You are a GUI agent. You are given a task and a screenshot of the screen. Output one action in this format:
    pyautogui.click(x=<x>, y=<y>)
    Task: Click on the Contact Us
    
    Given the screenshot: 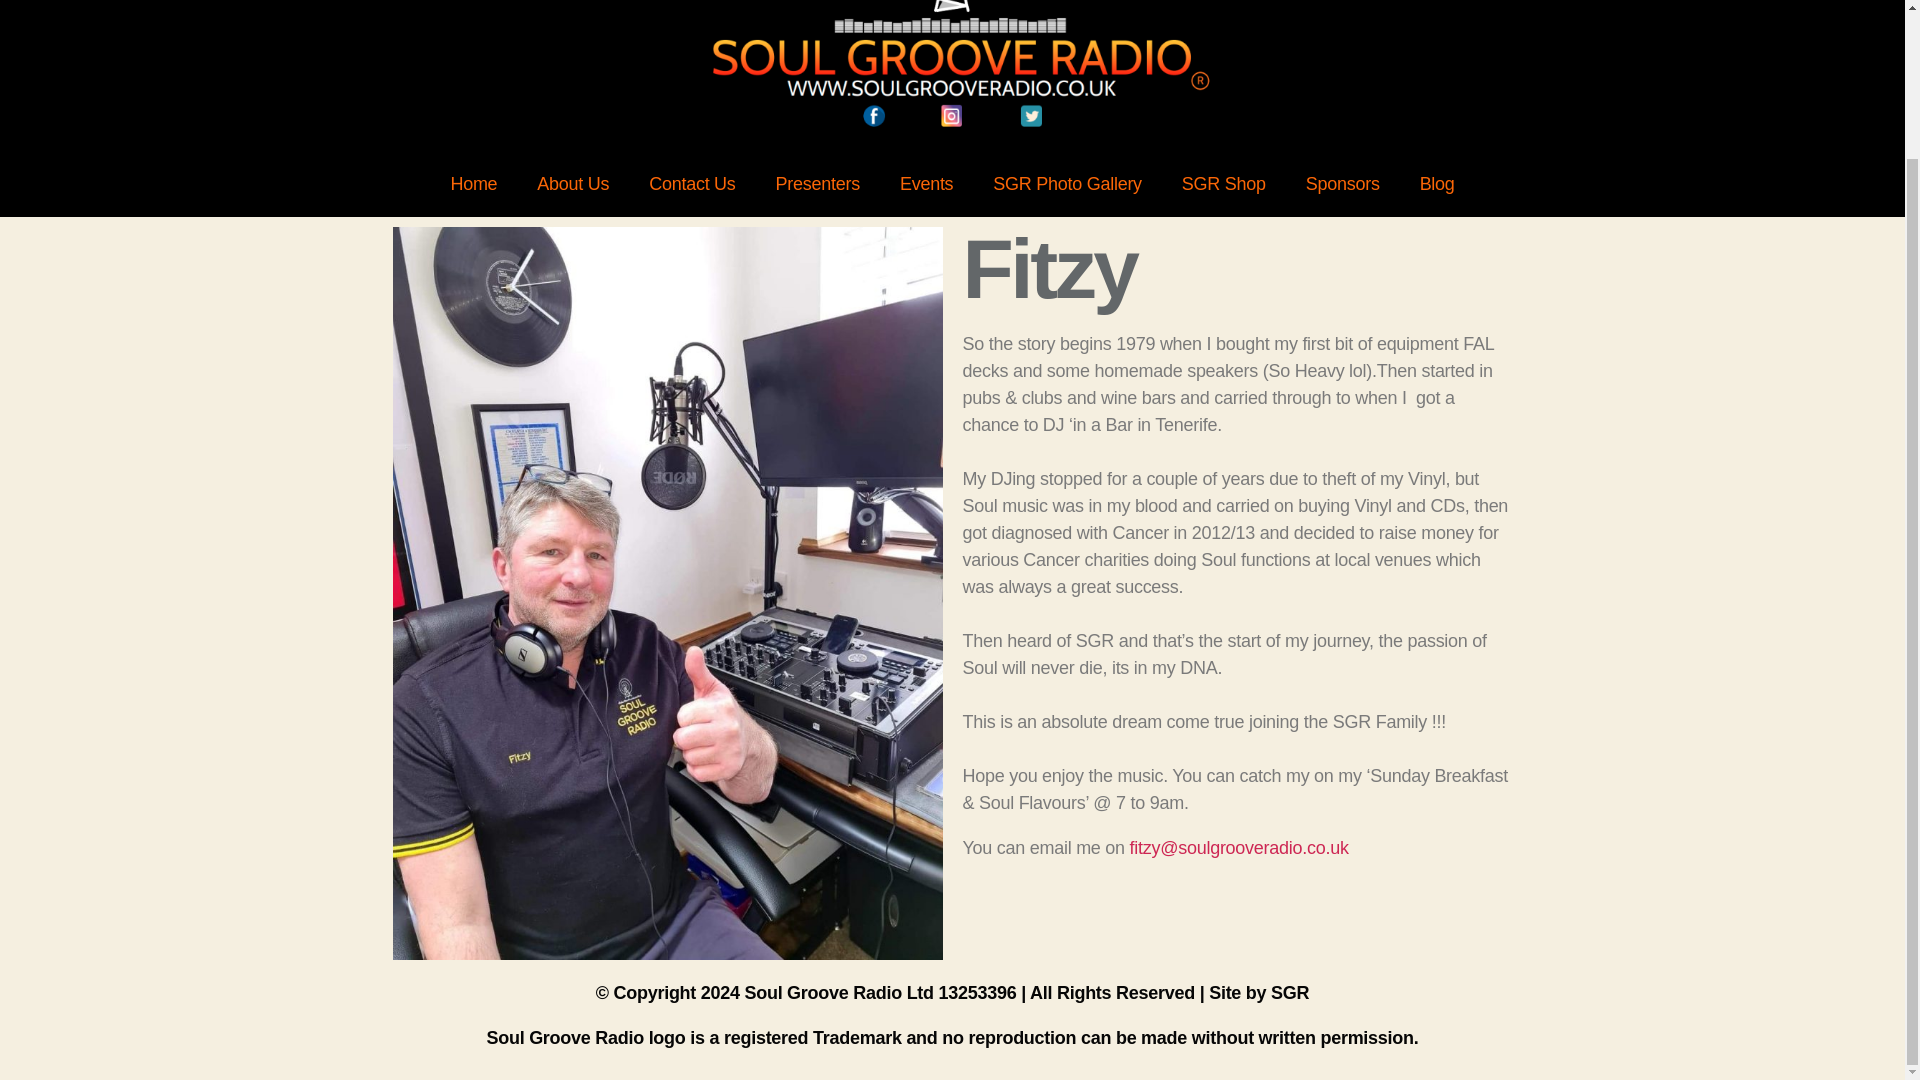 What is the action you would take?
    pyautogui.click(x=692, y=184)
    